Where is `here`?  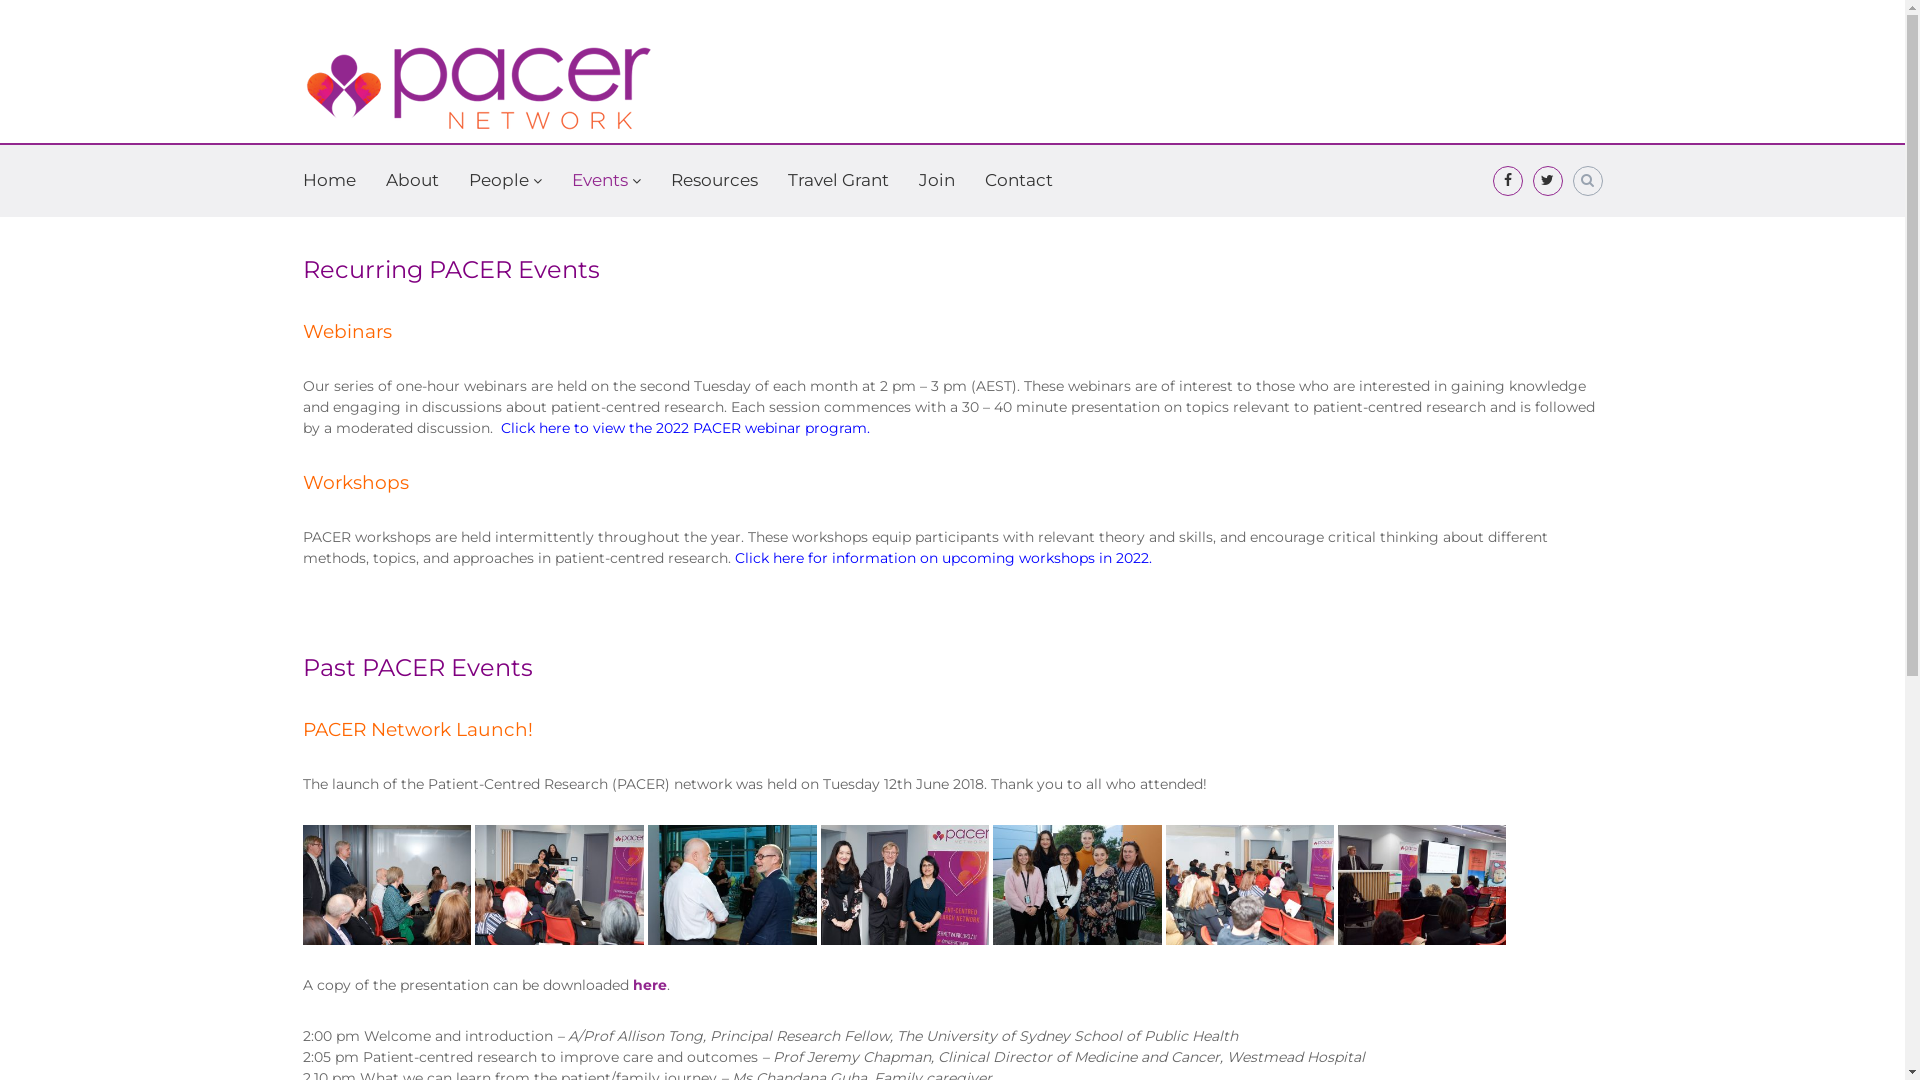
here is located at coordinates (649, 985).